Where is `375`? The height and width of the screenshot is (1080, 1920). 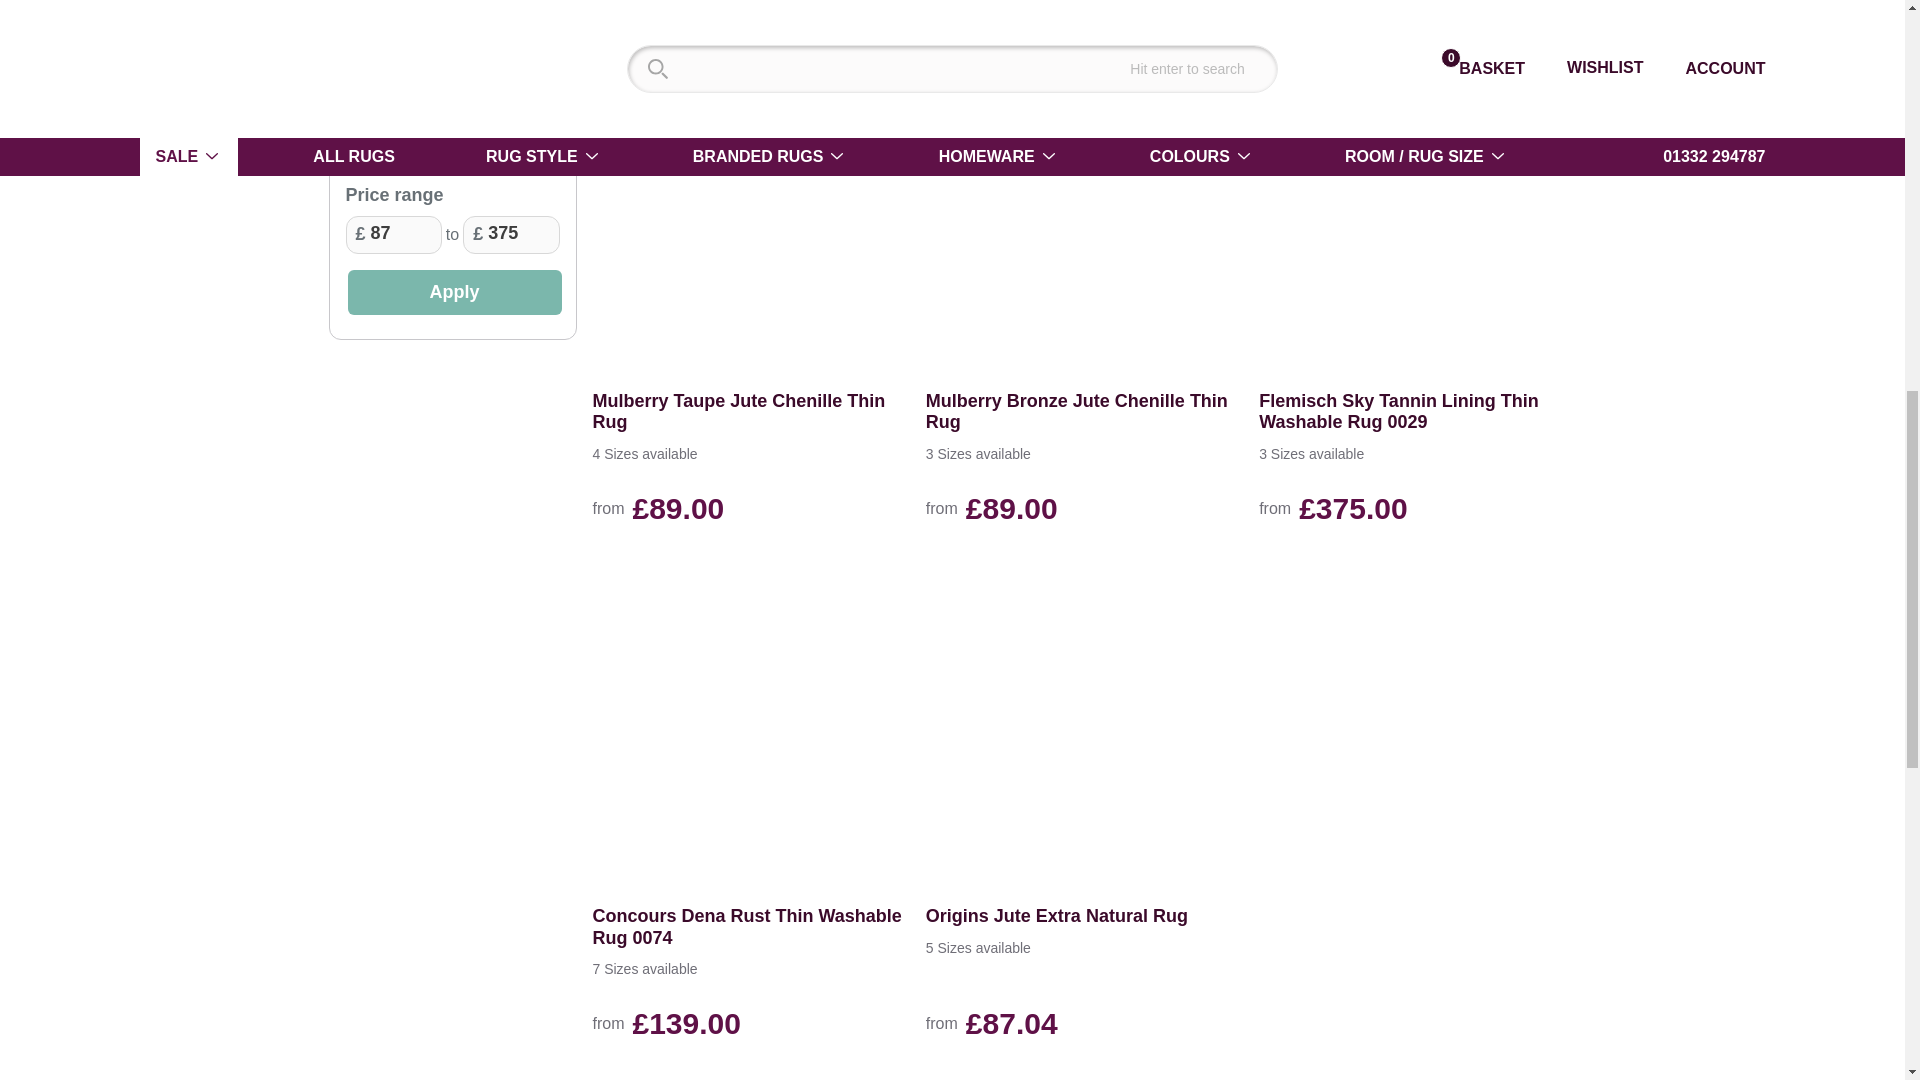
375 is located at coordinates (510, 234).